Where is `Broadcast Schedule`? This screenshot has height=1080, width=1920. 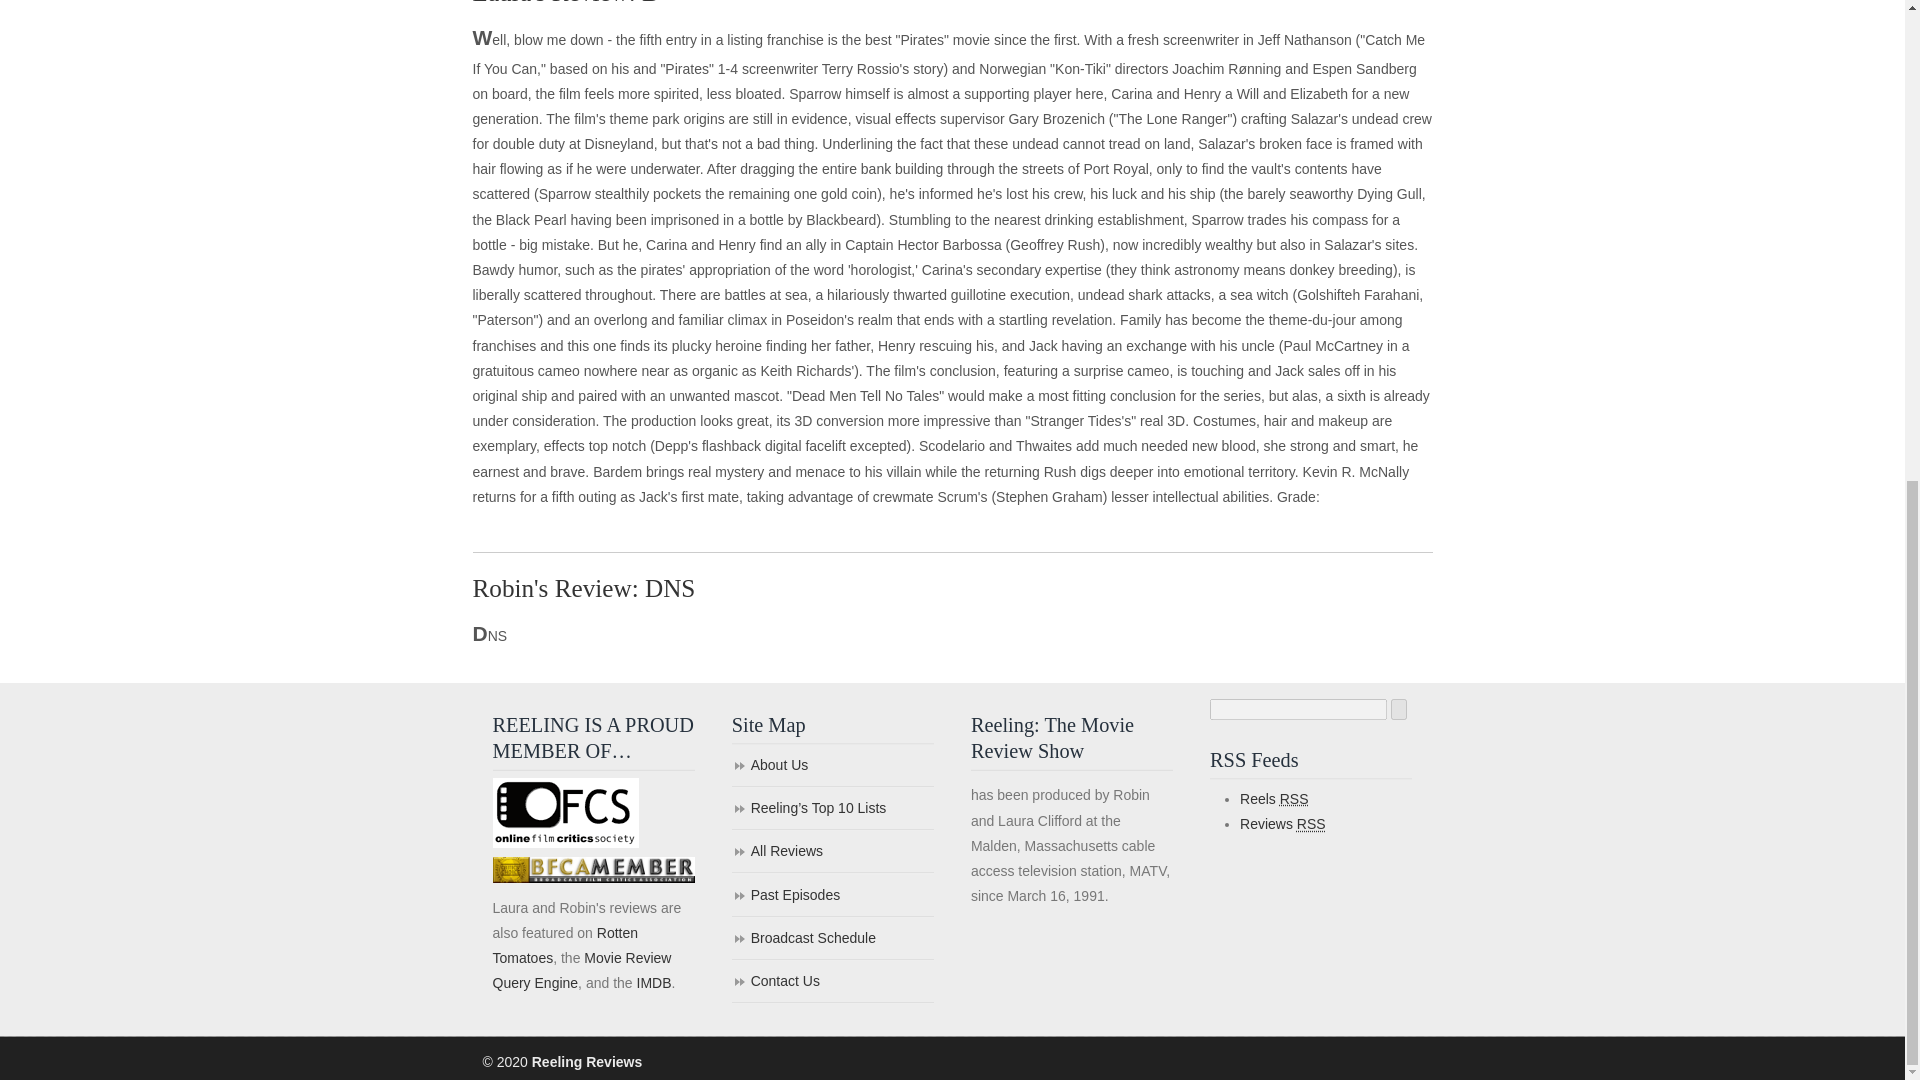 Broadcast Schedule is located at coordinates (832, 940).